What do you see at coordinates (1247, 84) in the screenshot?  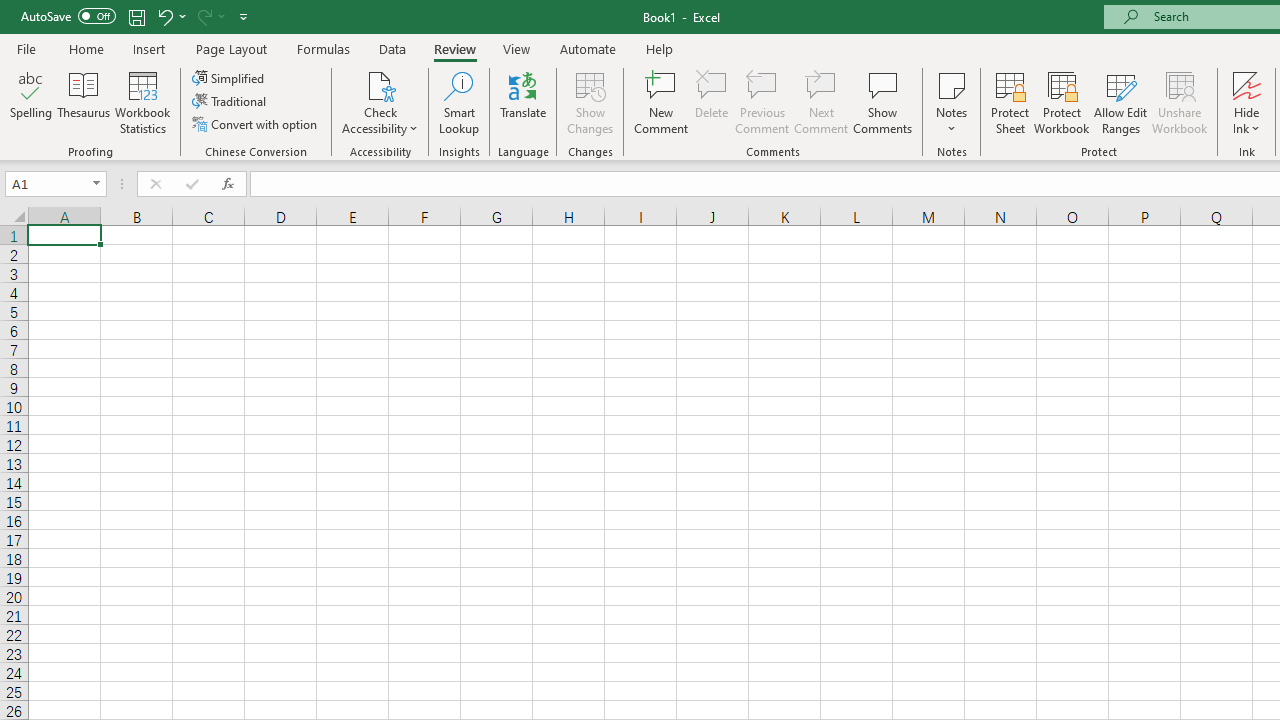 I see `Hide Ink` at bounding box center [1247, 84].